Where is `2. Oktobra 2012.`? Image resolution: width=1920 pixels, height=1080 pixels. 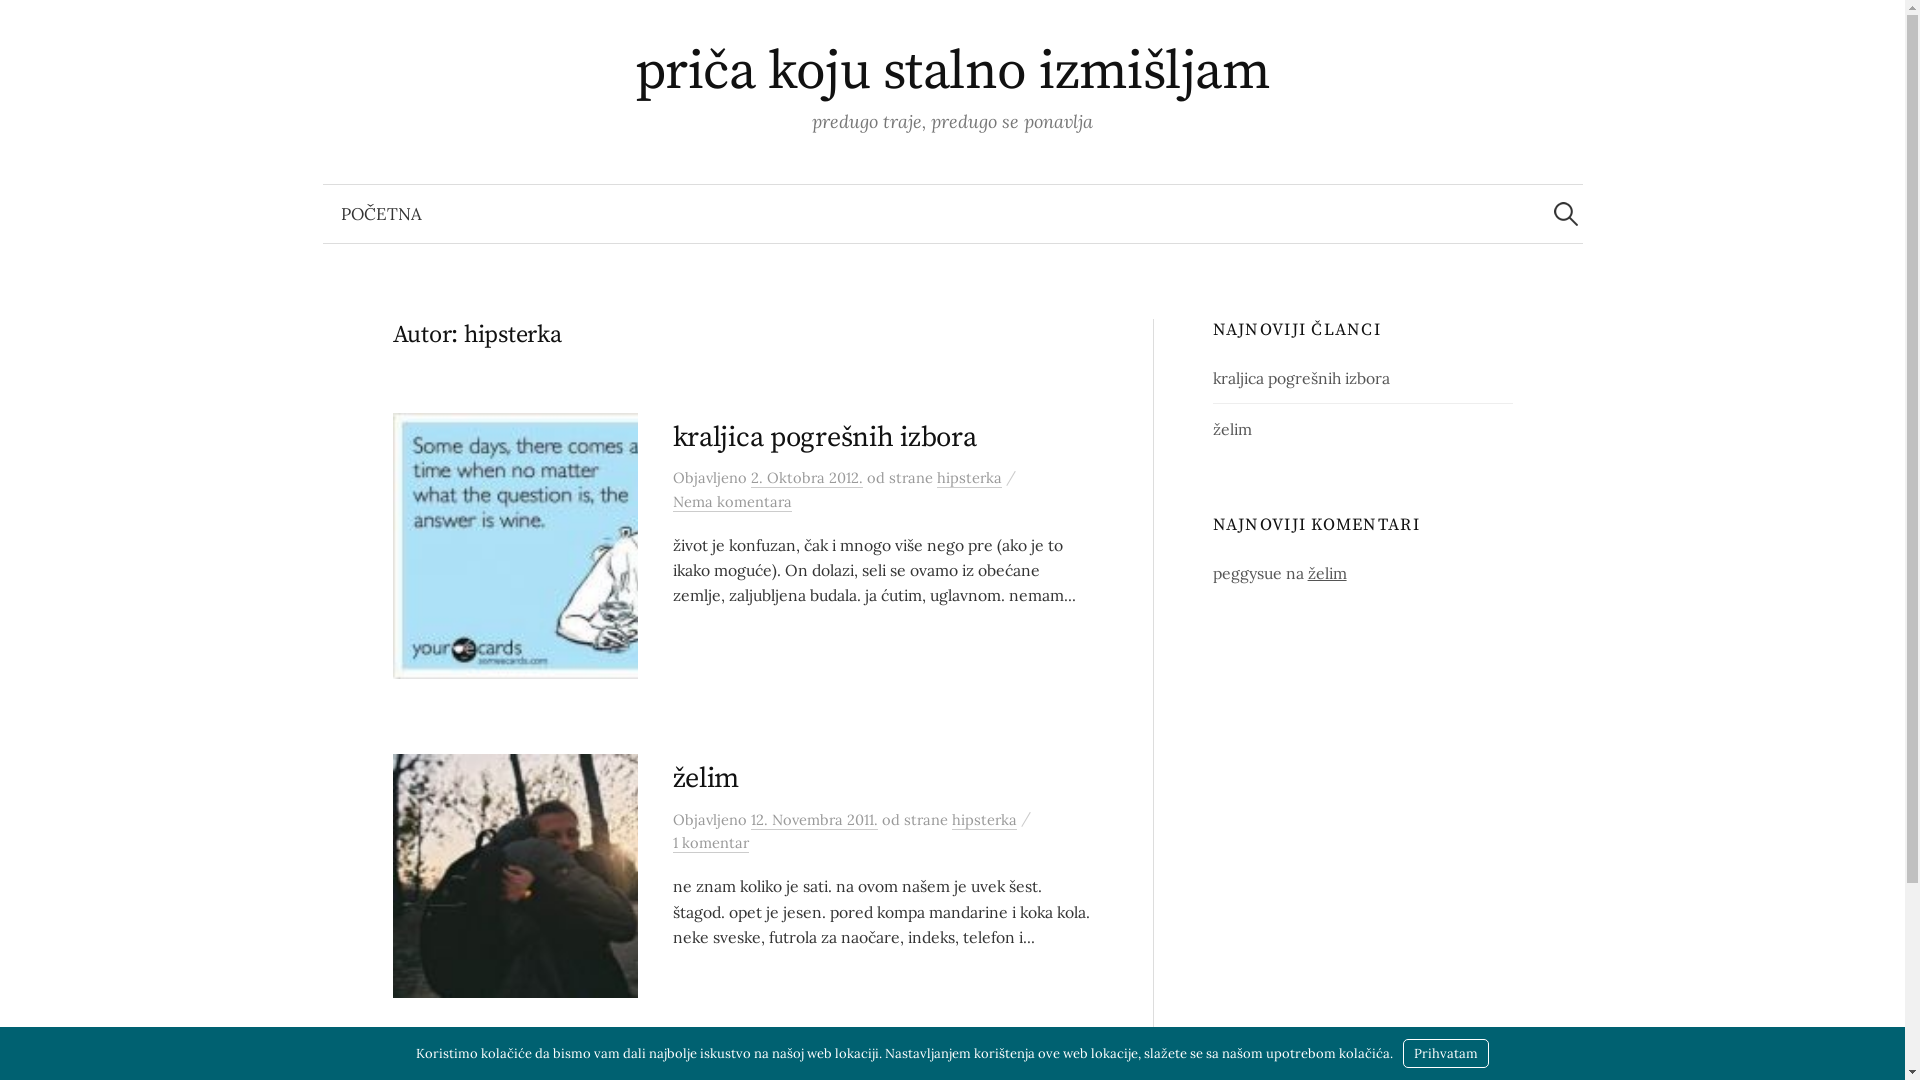 2. Oktobra 2012. is located at coordinates (806, 478).